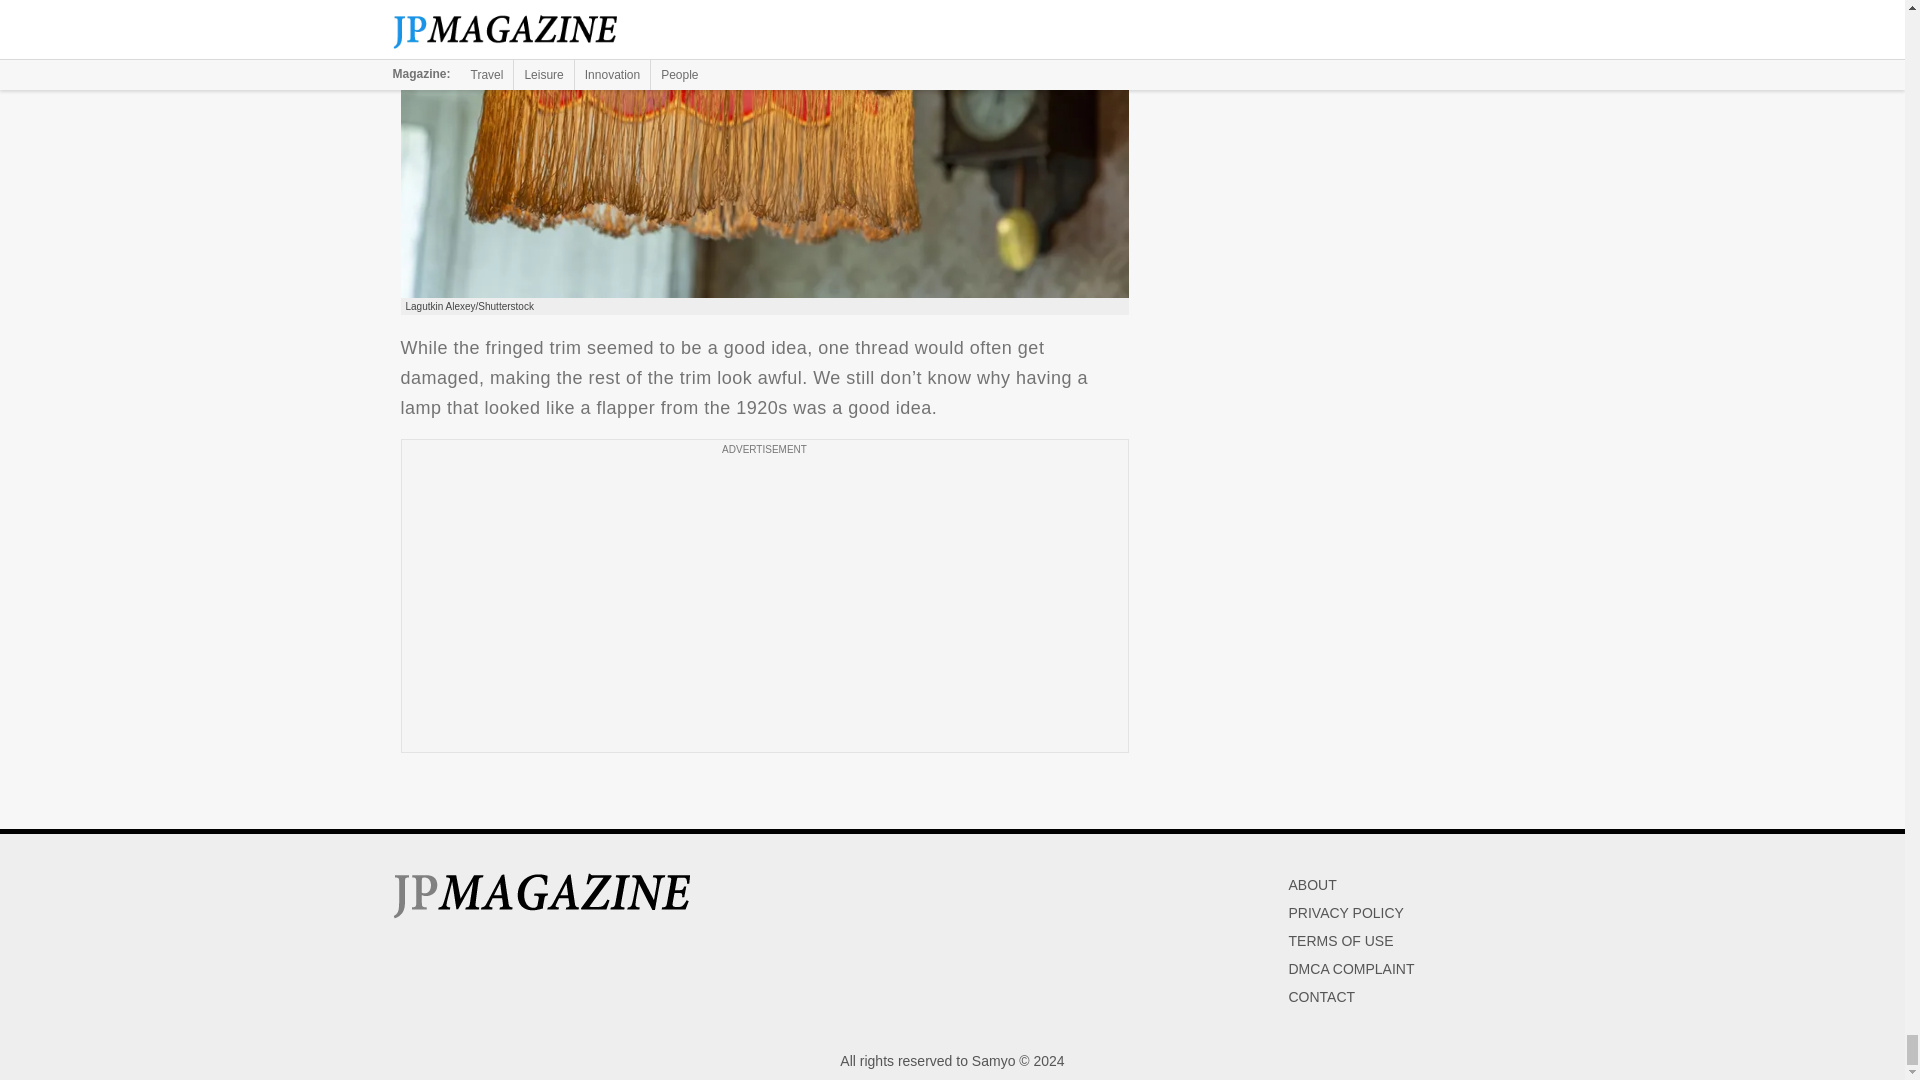 The height and width of the screenshot is (1080, 1920). I want to click on ABOUT, so click(1312, 884).